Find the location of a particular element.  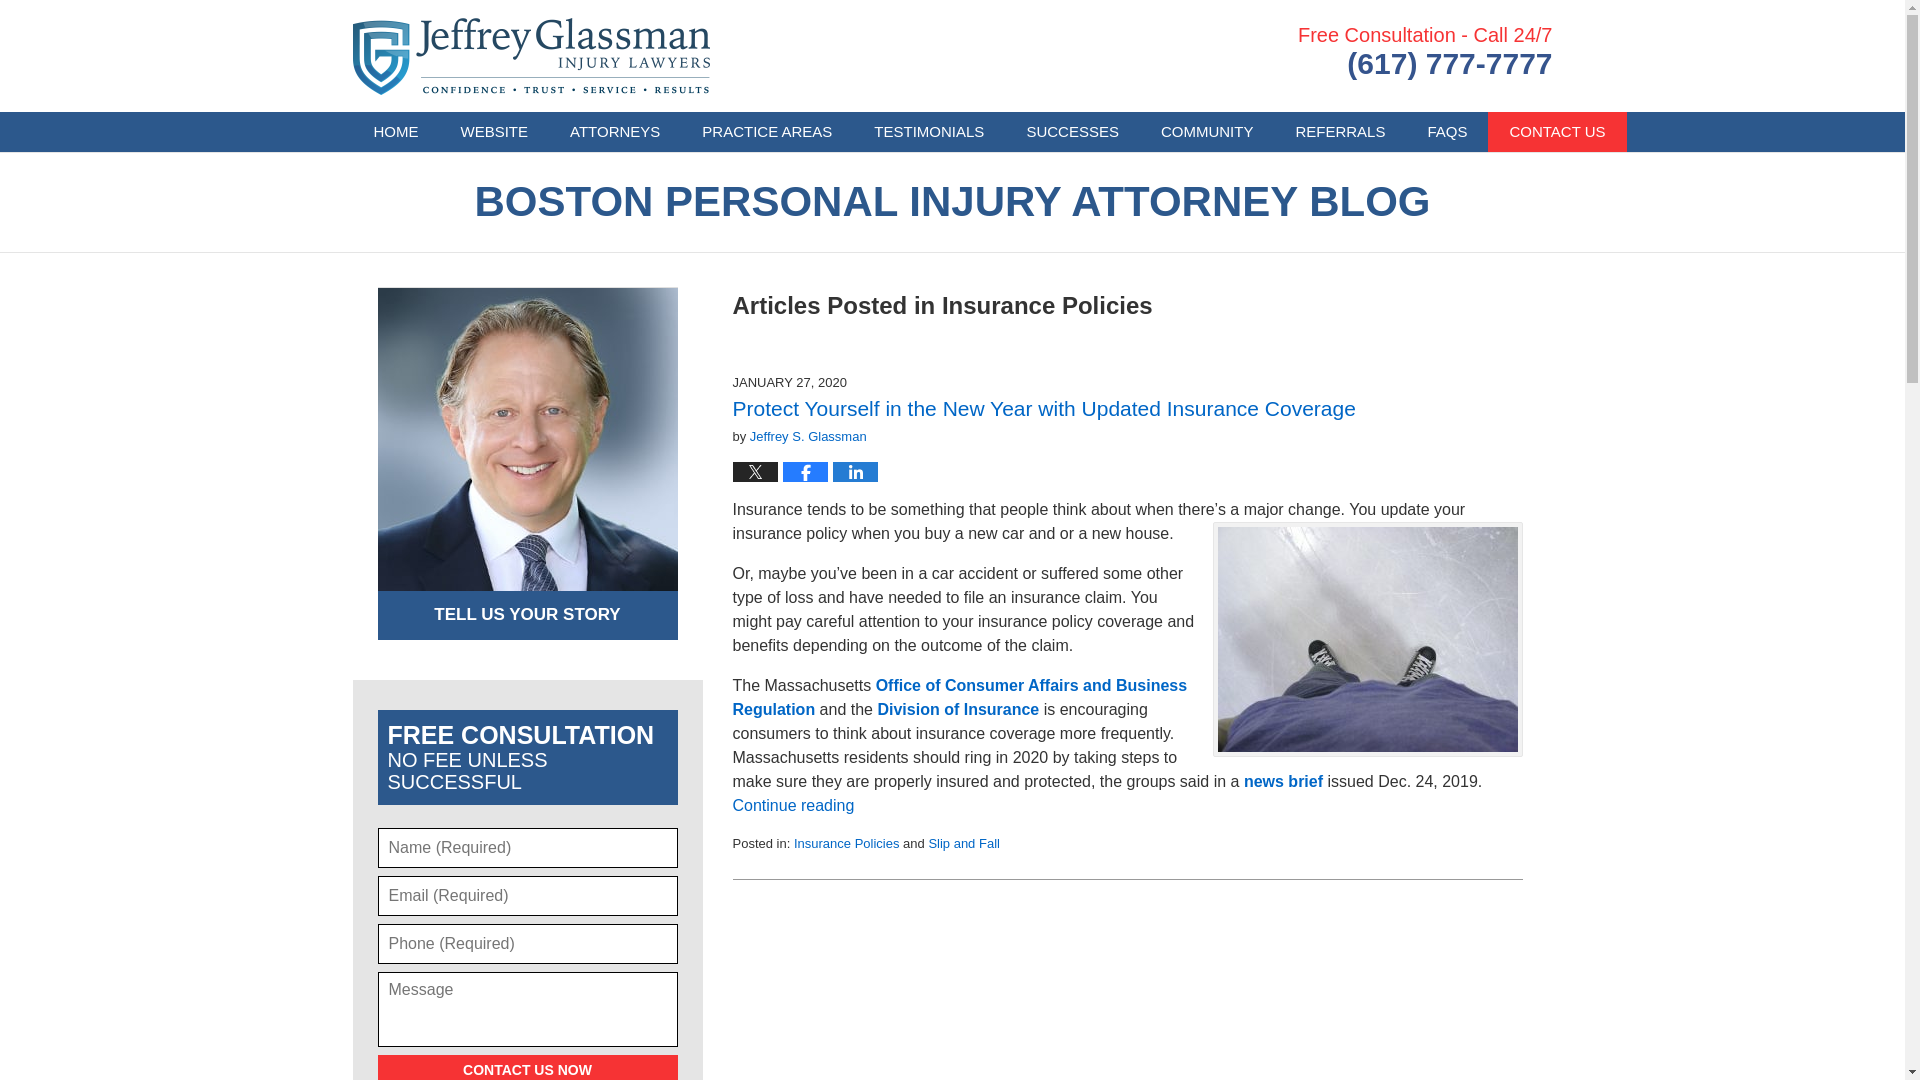

Insurance Policies is located at coordinates (847, 843).